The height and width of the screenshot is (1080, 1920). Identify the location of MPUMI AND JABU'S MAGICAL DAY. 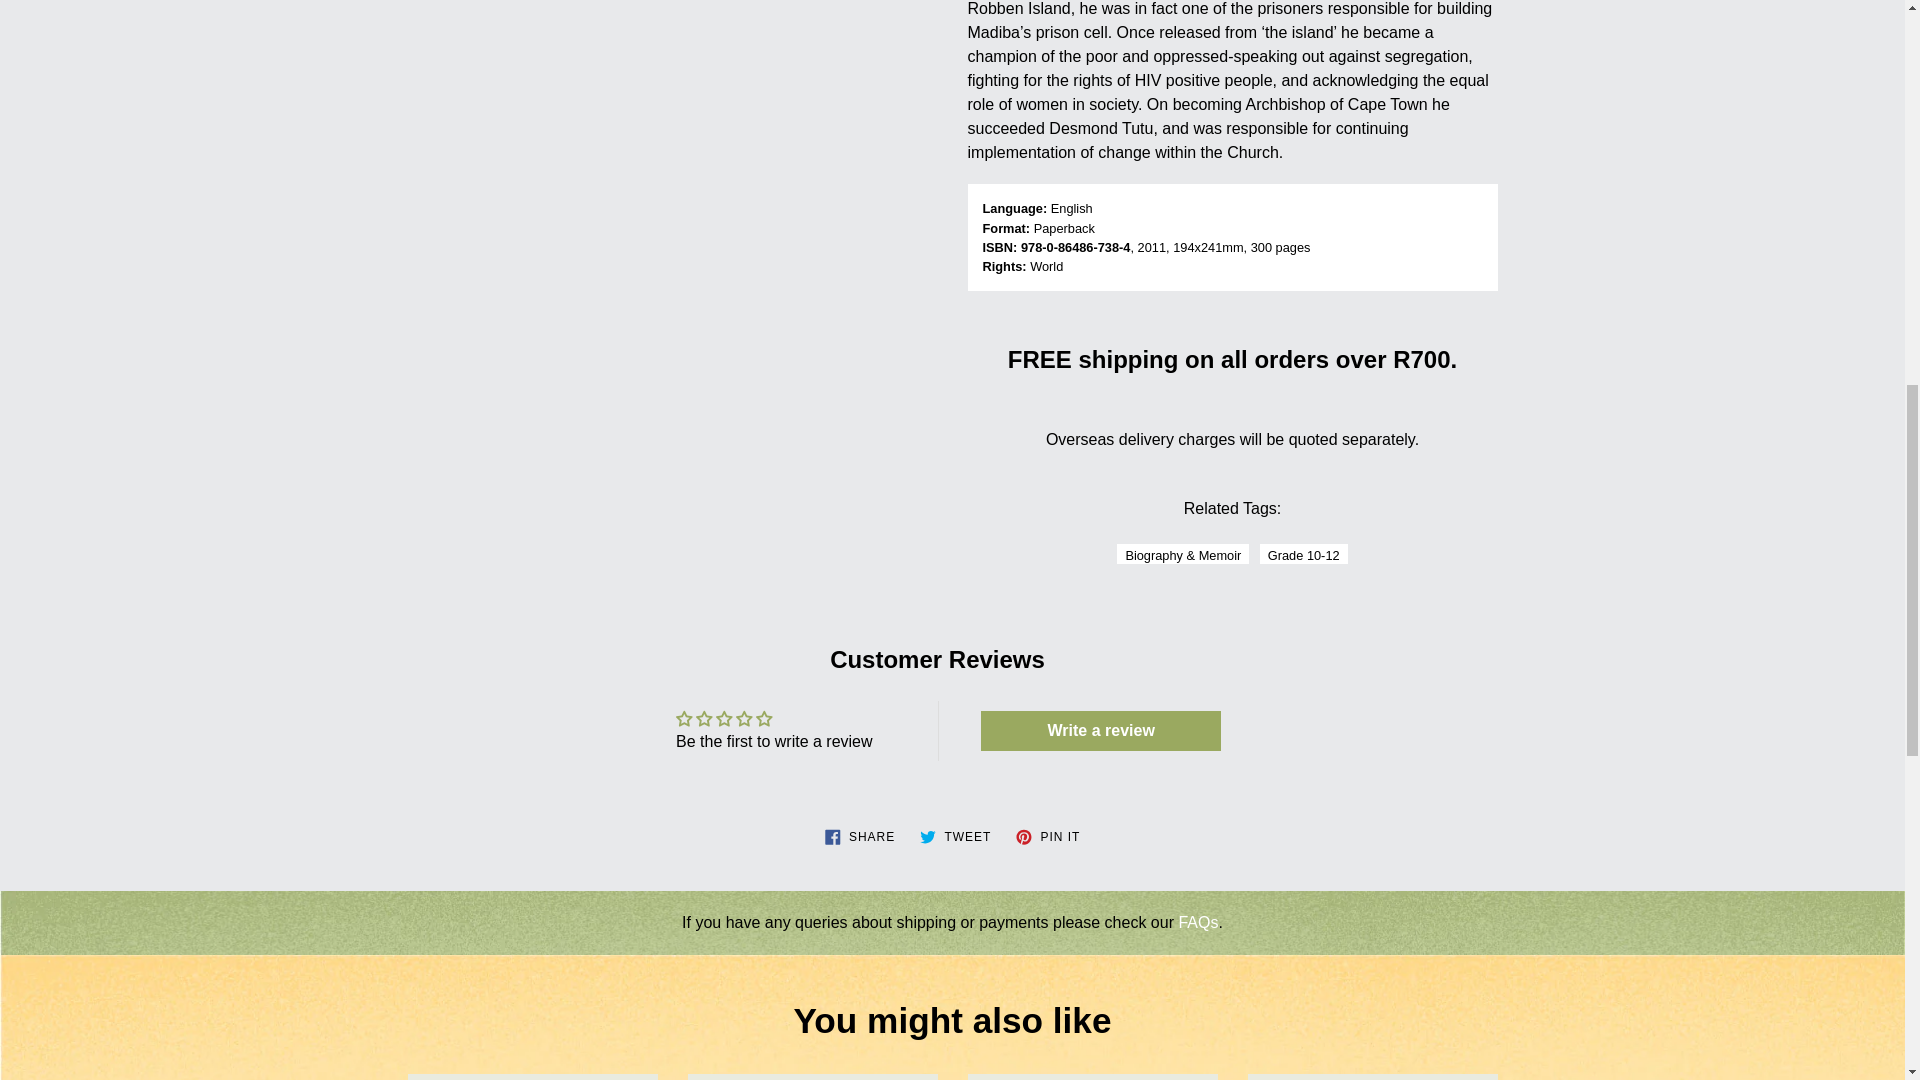
(1303, 554).